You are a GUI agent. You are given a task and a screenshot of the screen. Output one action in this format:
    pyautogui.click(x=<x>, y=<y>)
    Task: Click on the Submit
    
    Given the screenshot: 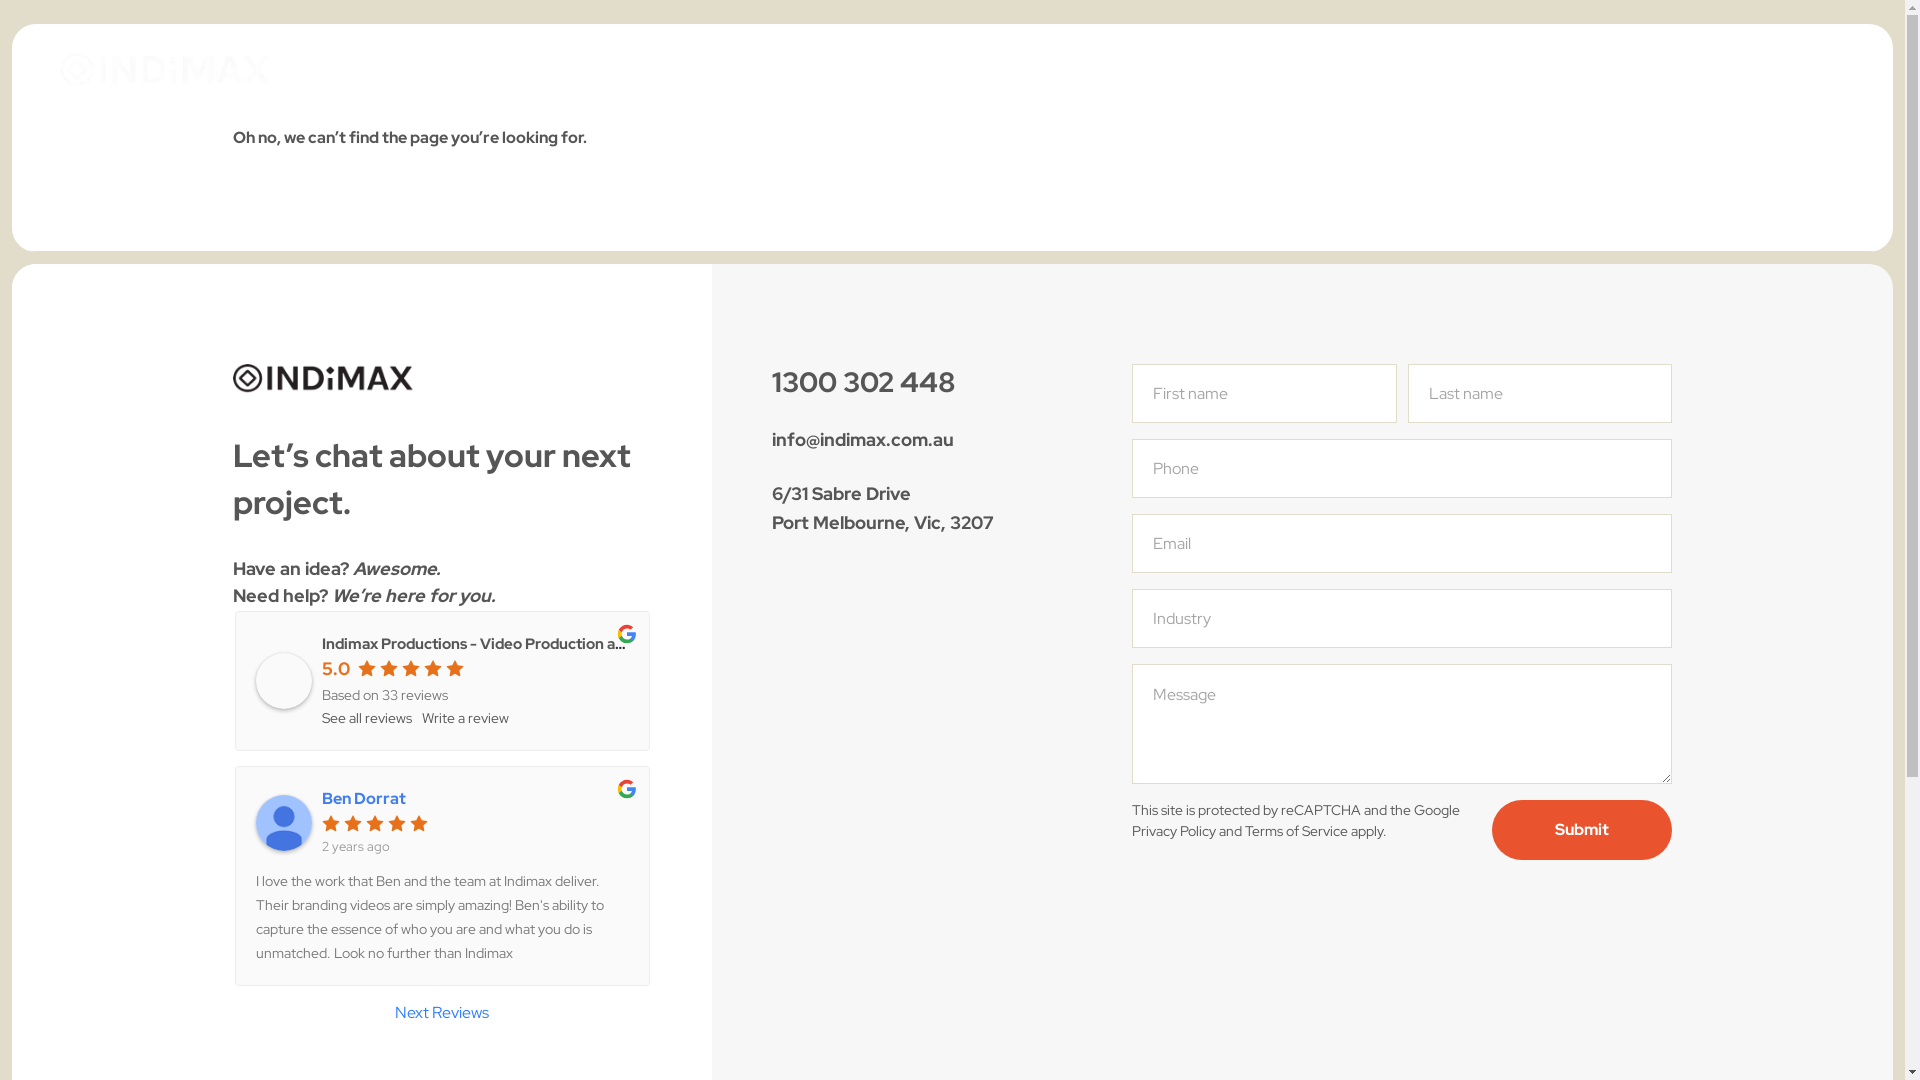 What is the action you would take?
    pyautogui.click(x=1582, y=830)
    